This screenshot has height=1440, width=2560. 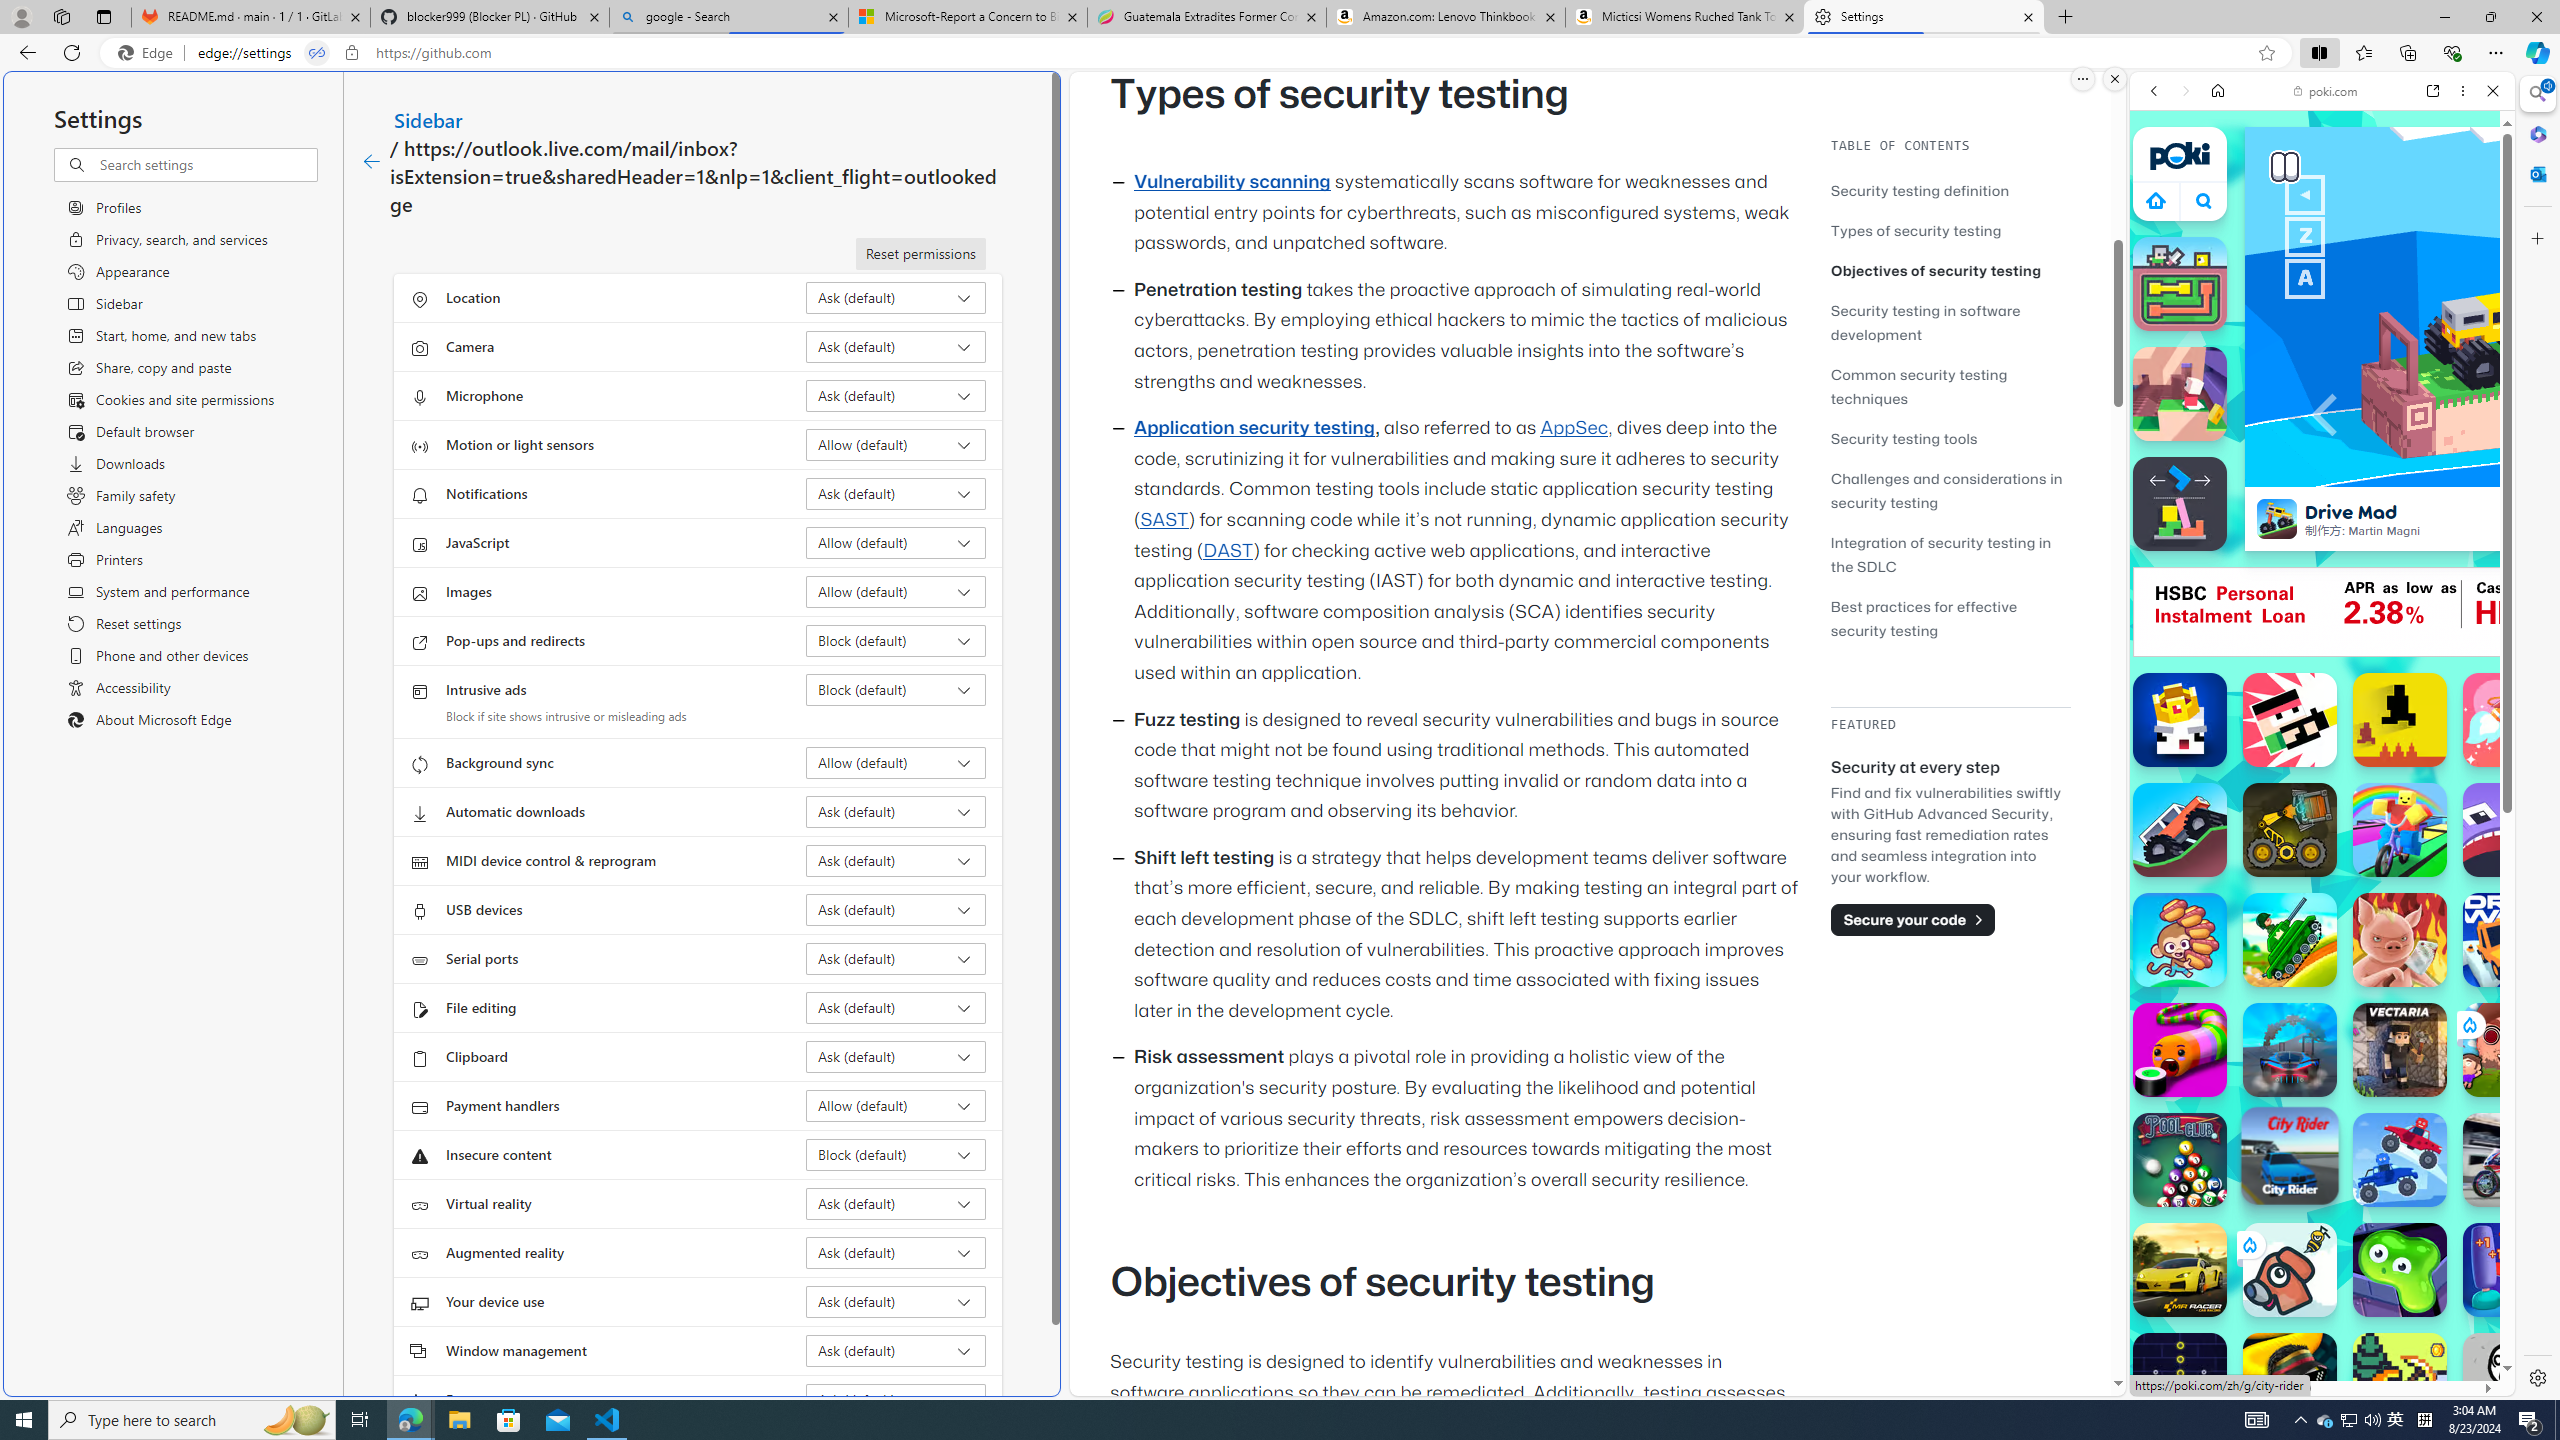 I want to click on Two Player Games, so click(x=2322, y=568).